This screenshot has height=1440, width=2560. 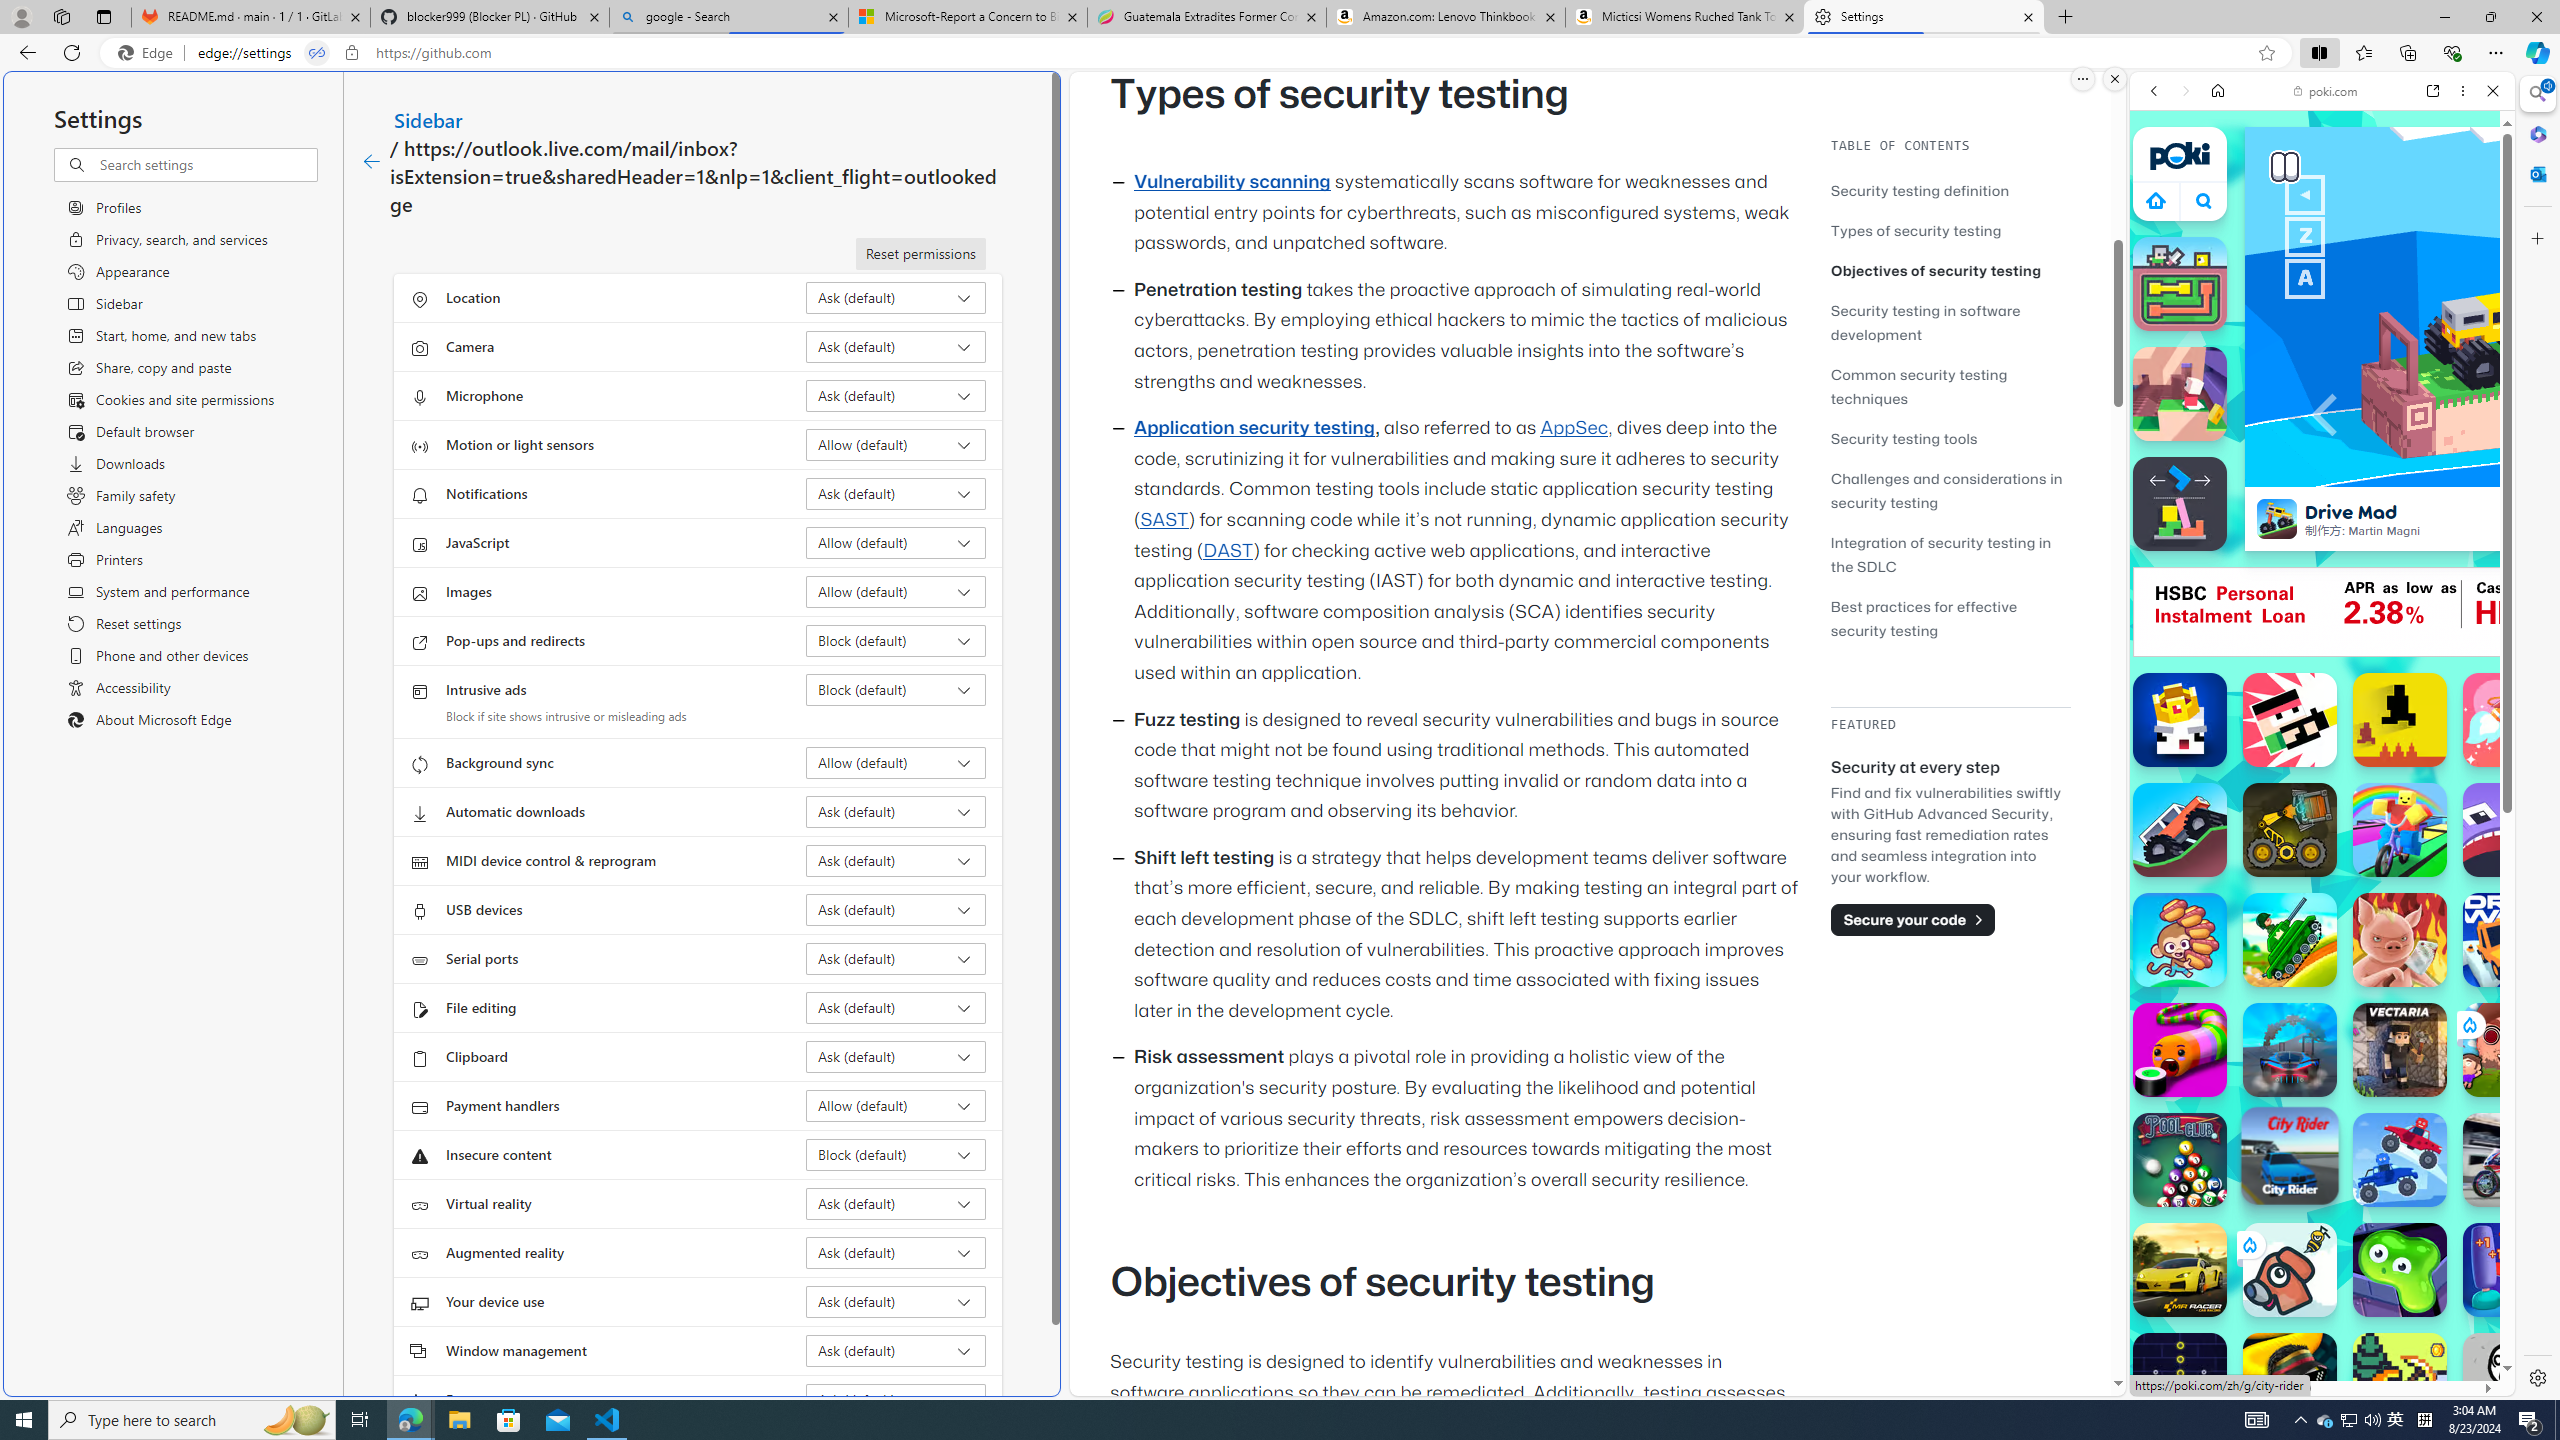 I want to click on Two Player Games, so click(x=2322, y=568).